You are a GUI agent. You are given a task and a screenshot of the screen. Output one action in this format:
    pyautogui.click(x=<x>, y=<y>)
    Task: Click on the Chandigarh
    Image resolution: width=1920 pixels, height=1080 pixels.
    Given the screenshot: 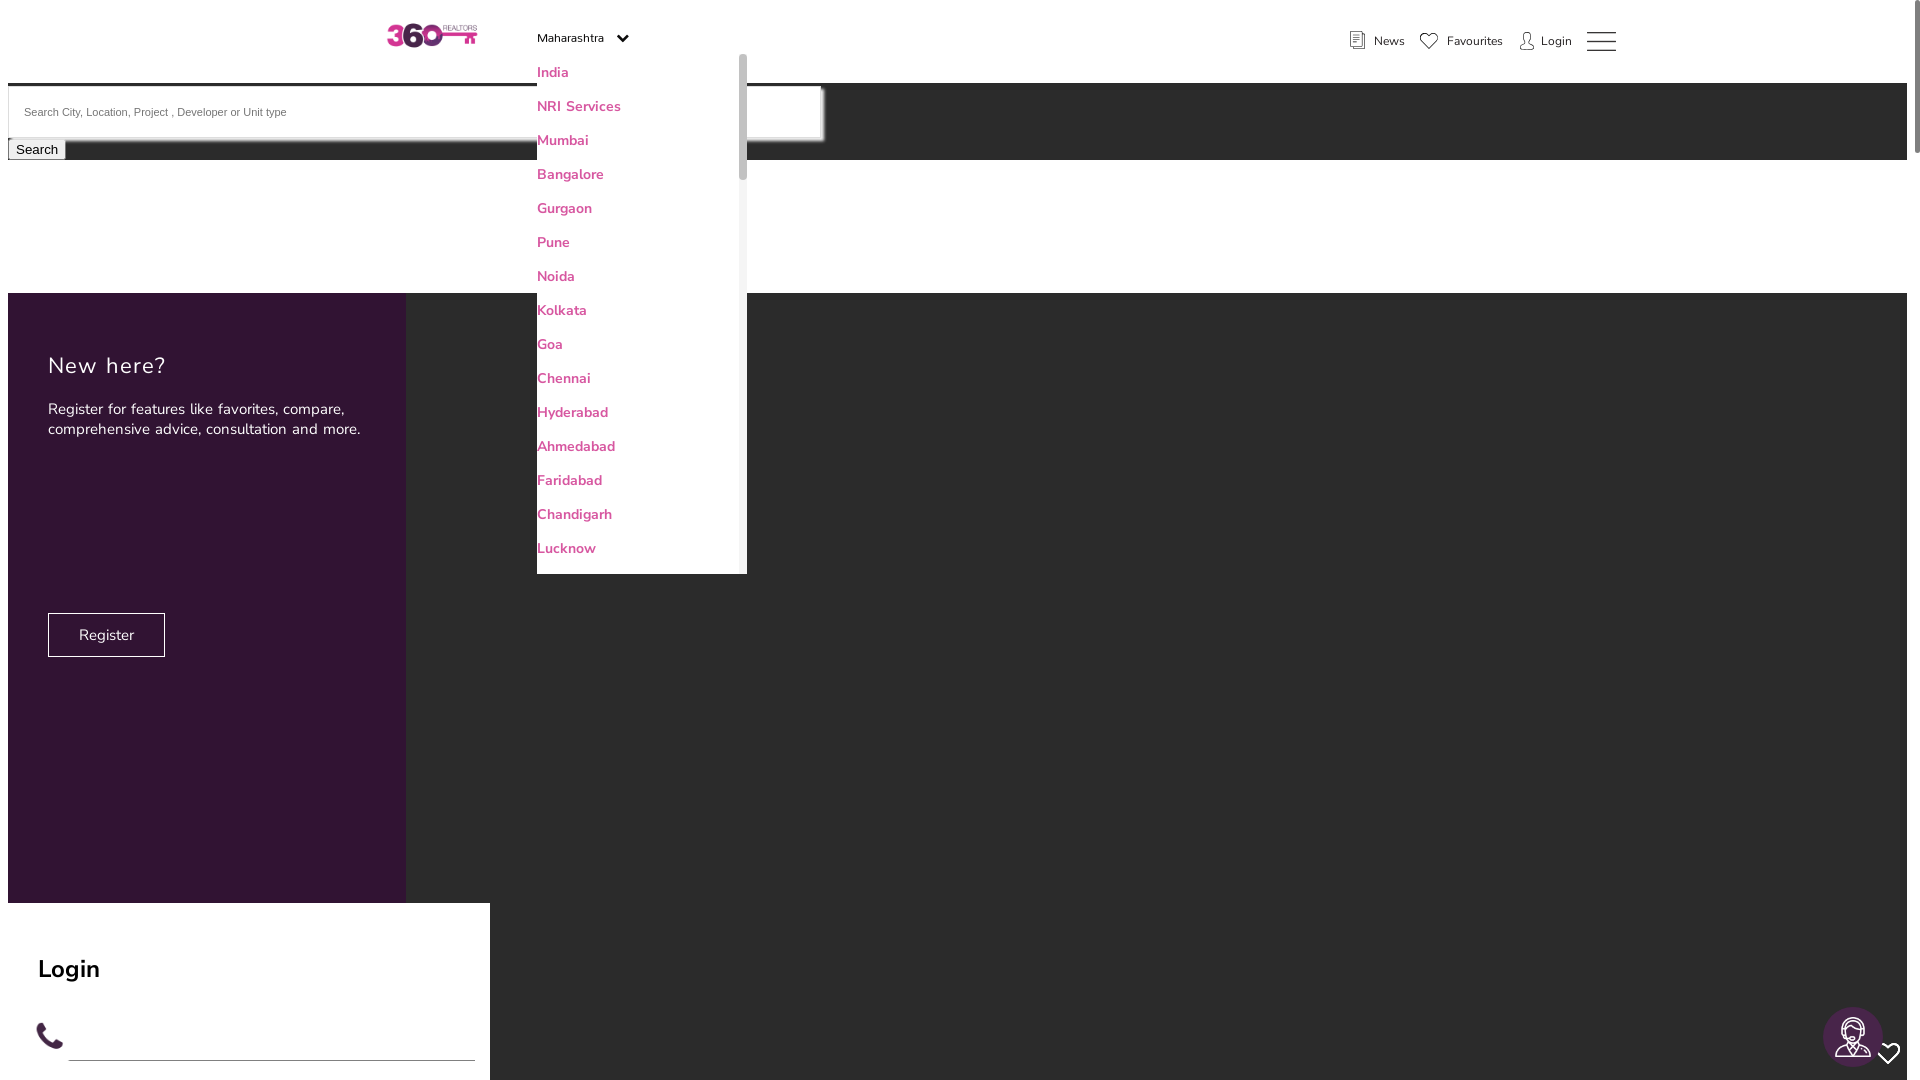 What is the action you would take?
    pyautogui.click(x=574, y=514)
    